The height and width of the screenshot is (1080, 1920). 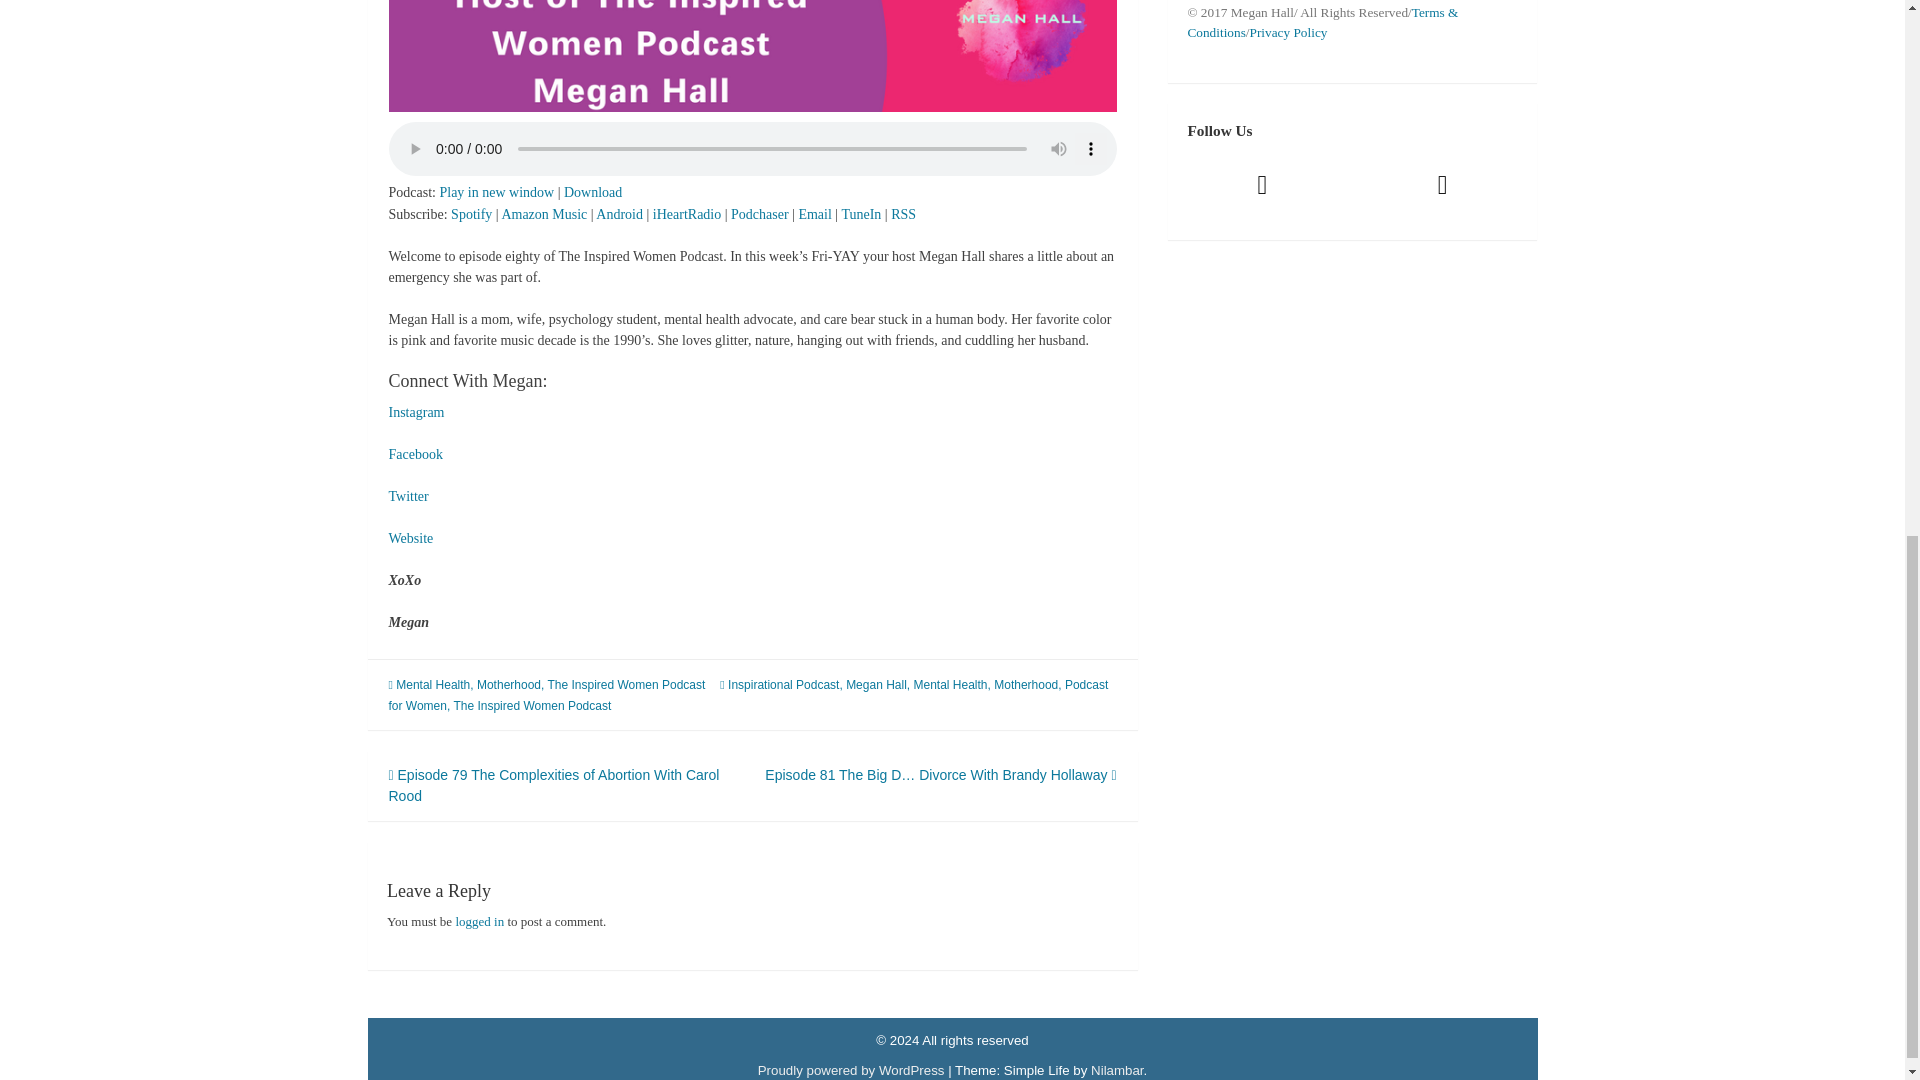 What do you see at coordinates (471, 214) in the screenshot?
I see `Subscribe on Spotify` at bounding box center [471, 214].